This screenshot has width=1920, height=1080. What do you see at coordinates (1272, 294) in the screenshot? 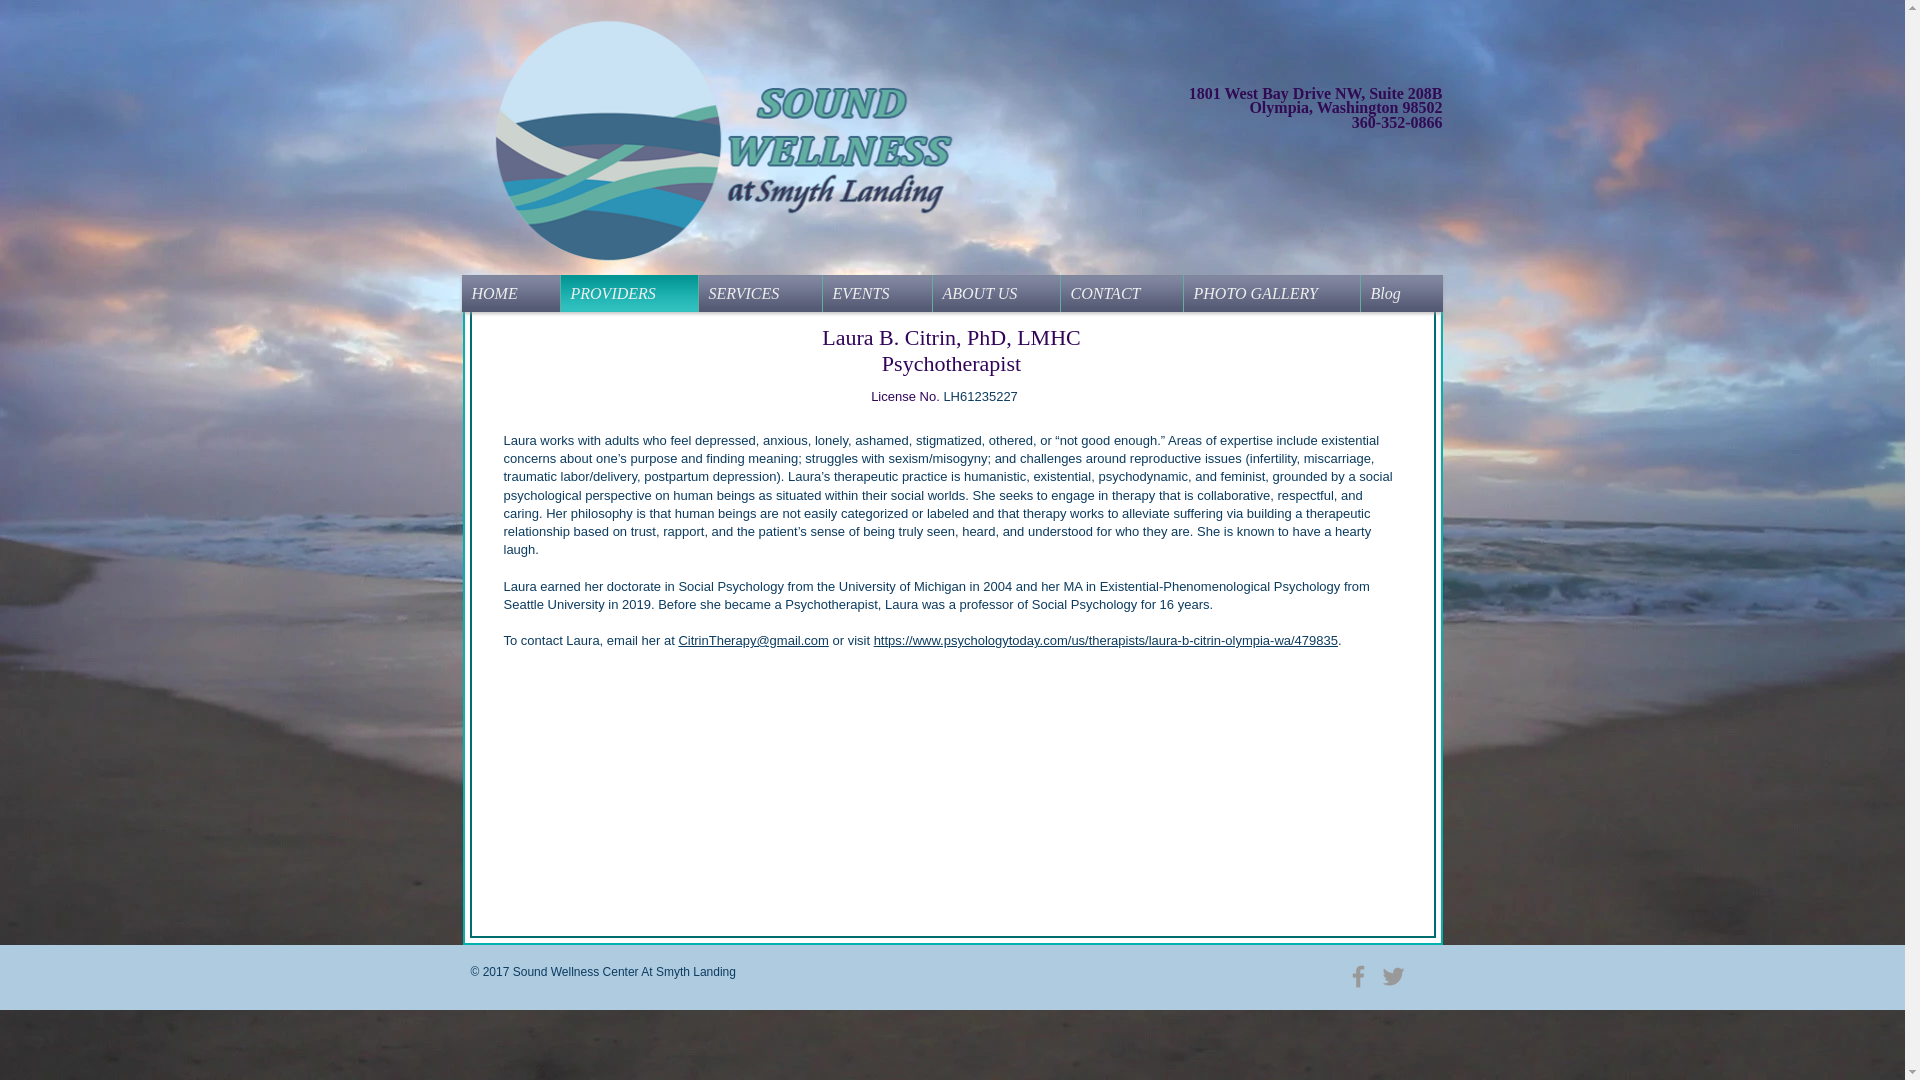
I see `PHOTO GALLERY` at bounding box center [1272, 294].